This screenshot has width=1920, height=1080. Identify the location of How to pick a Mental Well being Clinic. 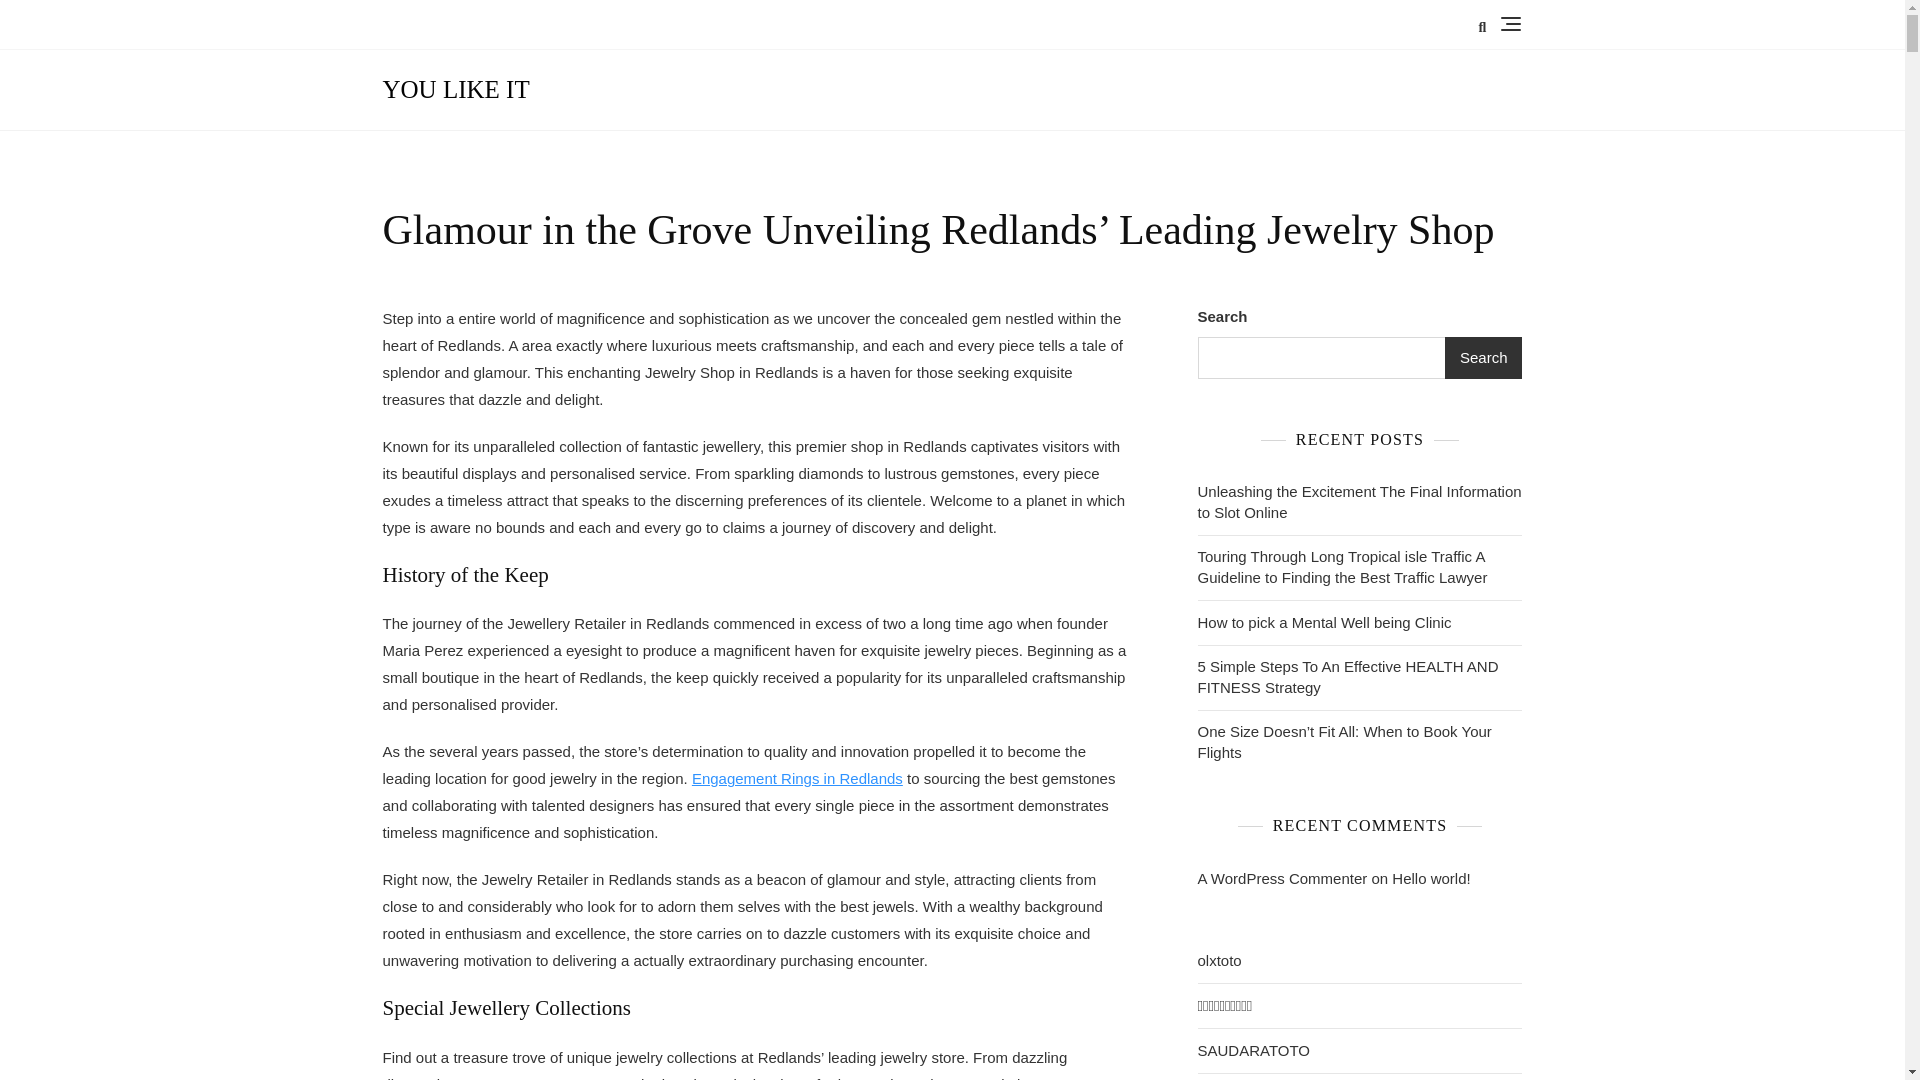
(1324, 622).